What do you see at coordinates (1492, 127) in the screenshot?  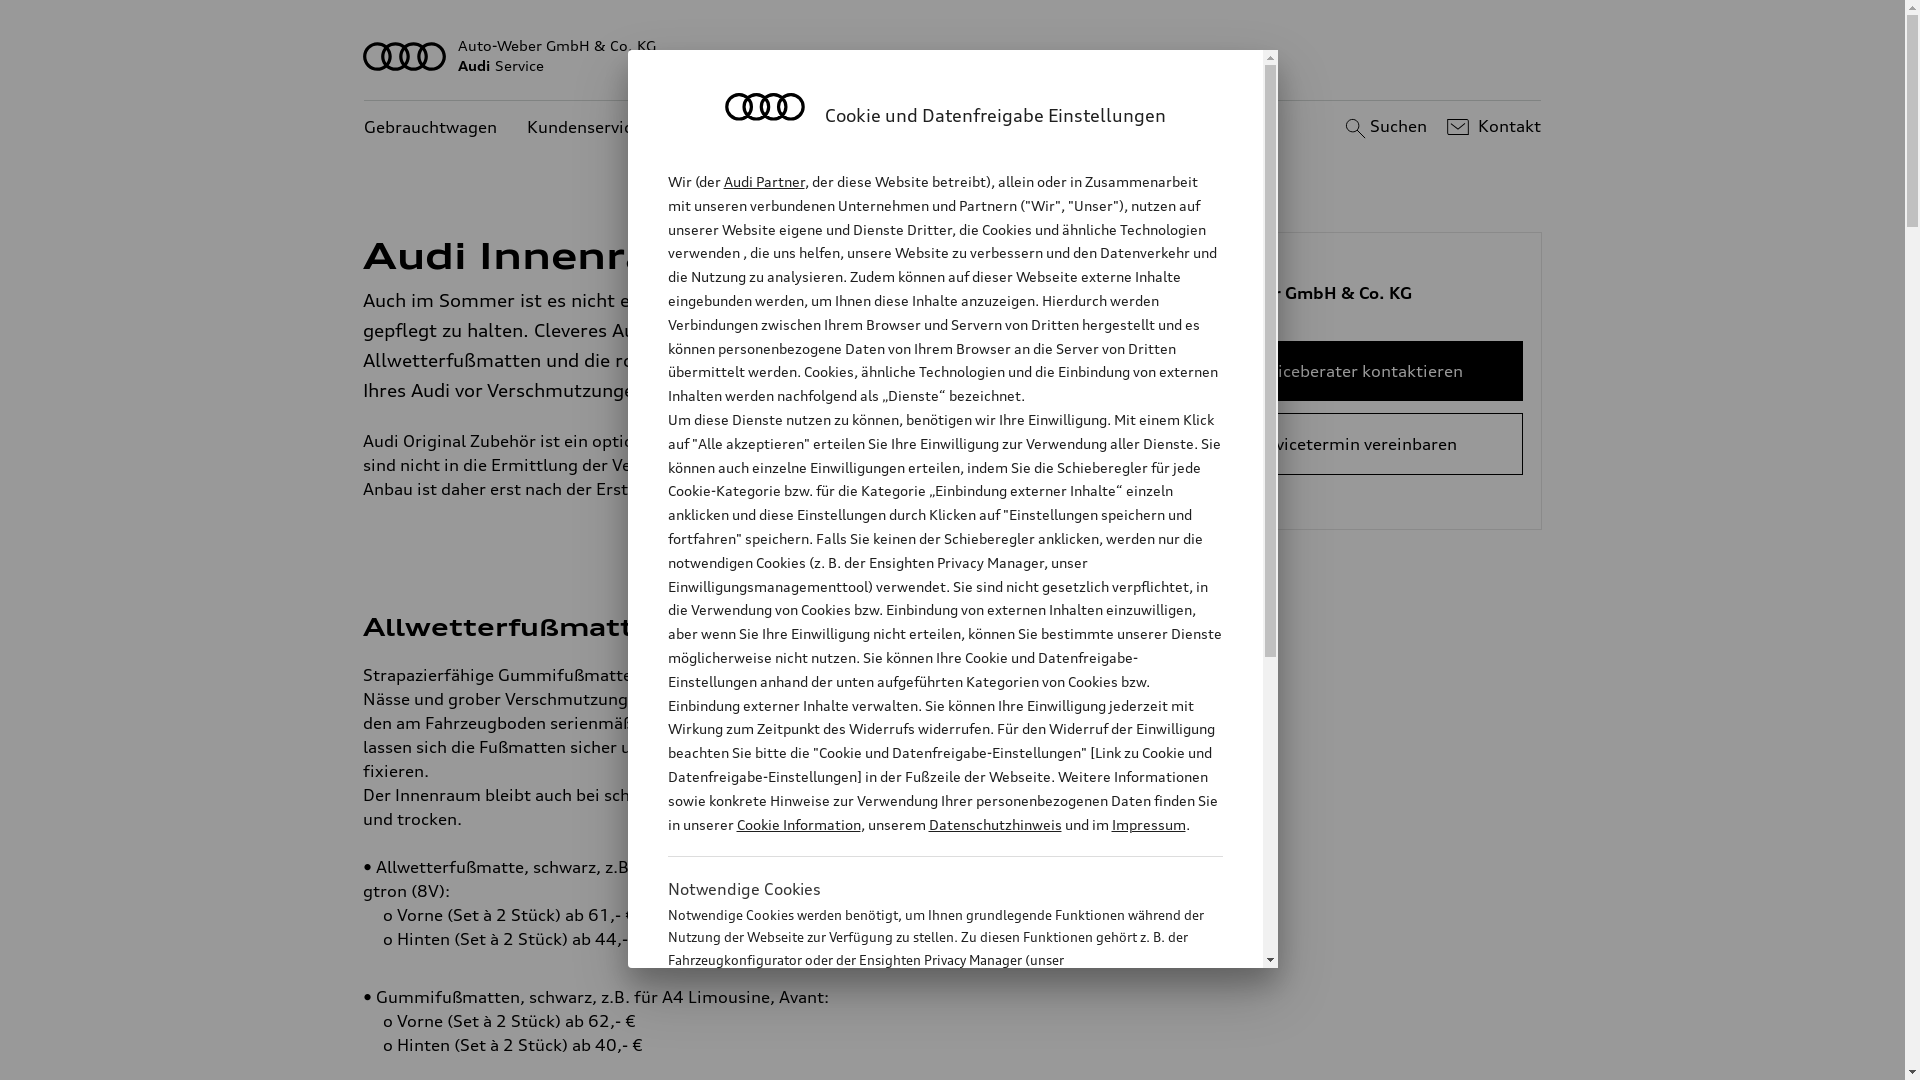 I see `Kontakt` at bounding box center [1492, 127].